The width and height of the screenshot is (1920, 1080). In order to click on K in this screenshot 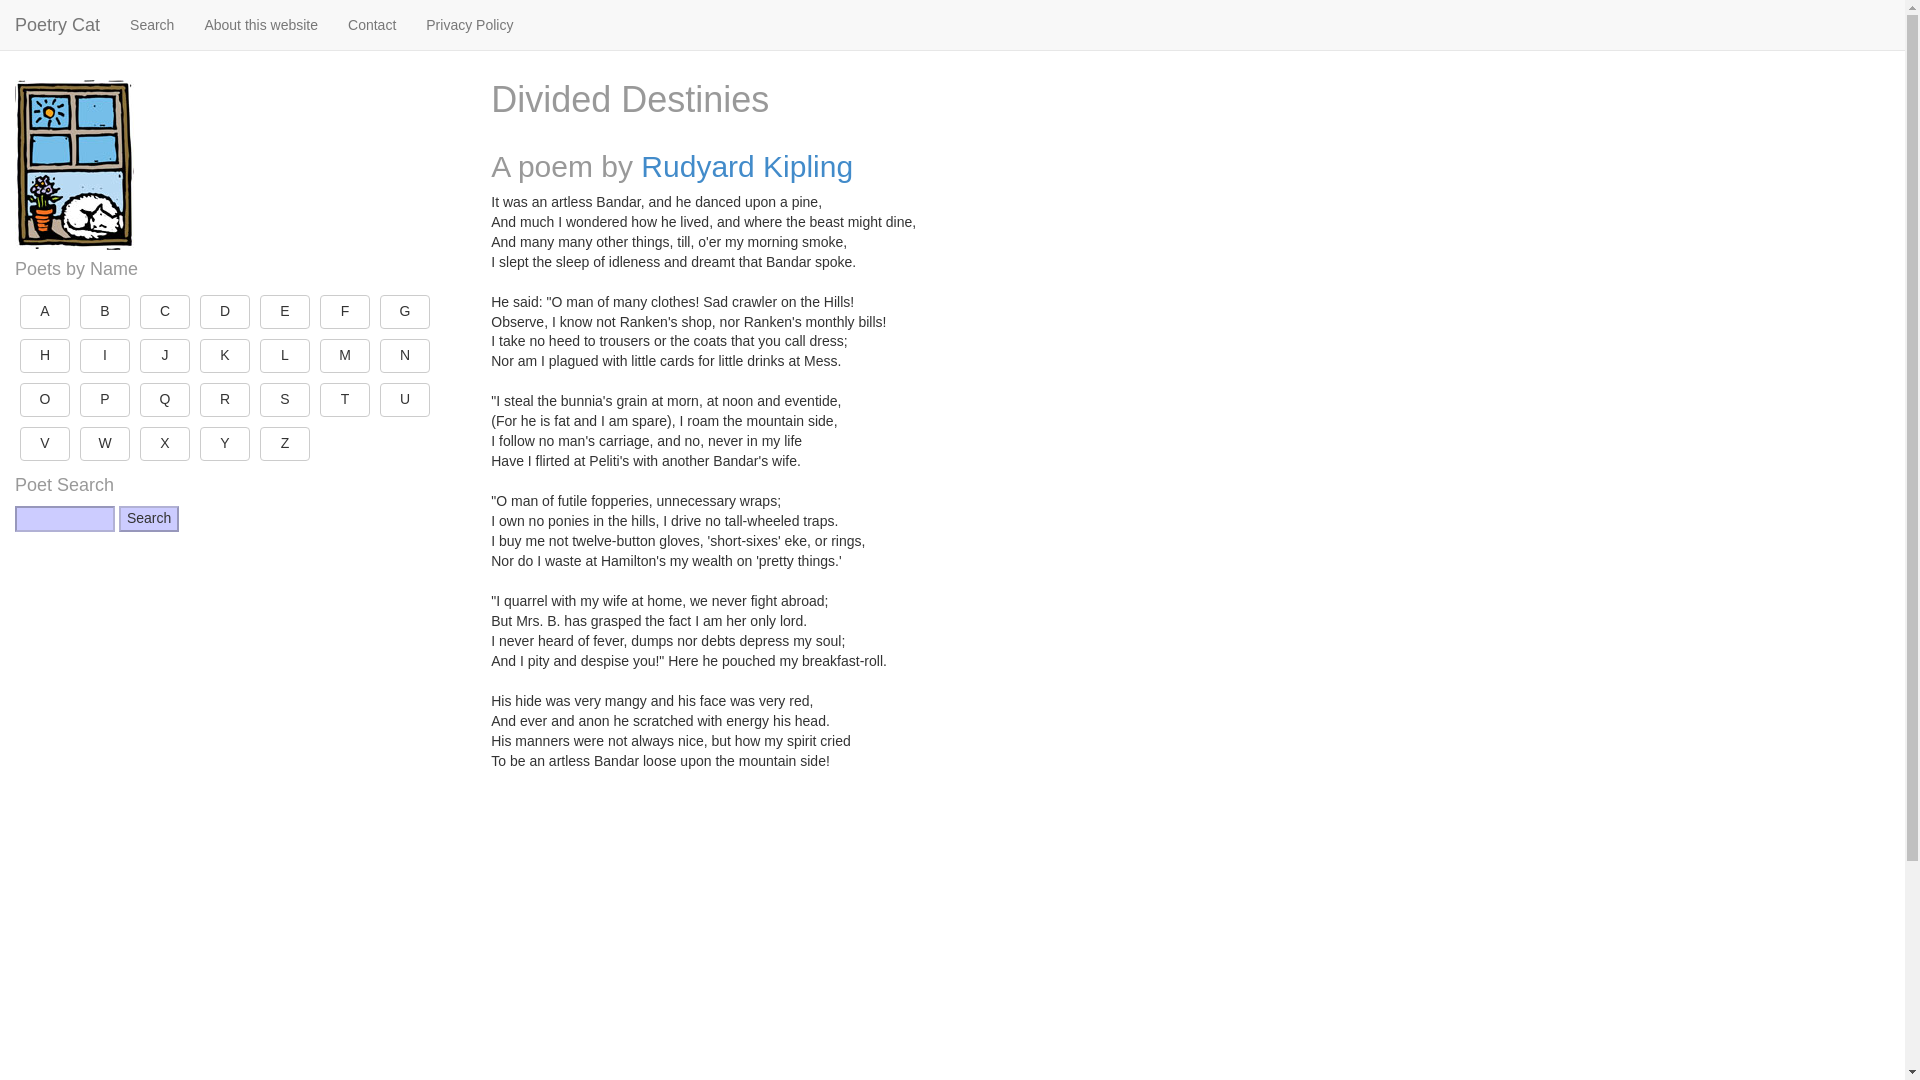, I will do `click(224, 356)`.